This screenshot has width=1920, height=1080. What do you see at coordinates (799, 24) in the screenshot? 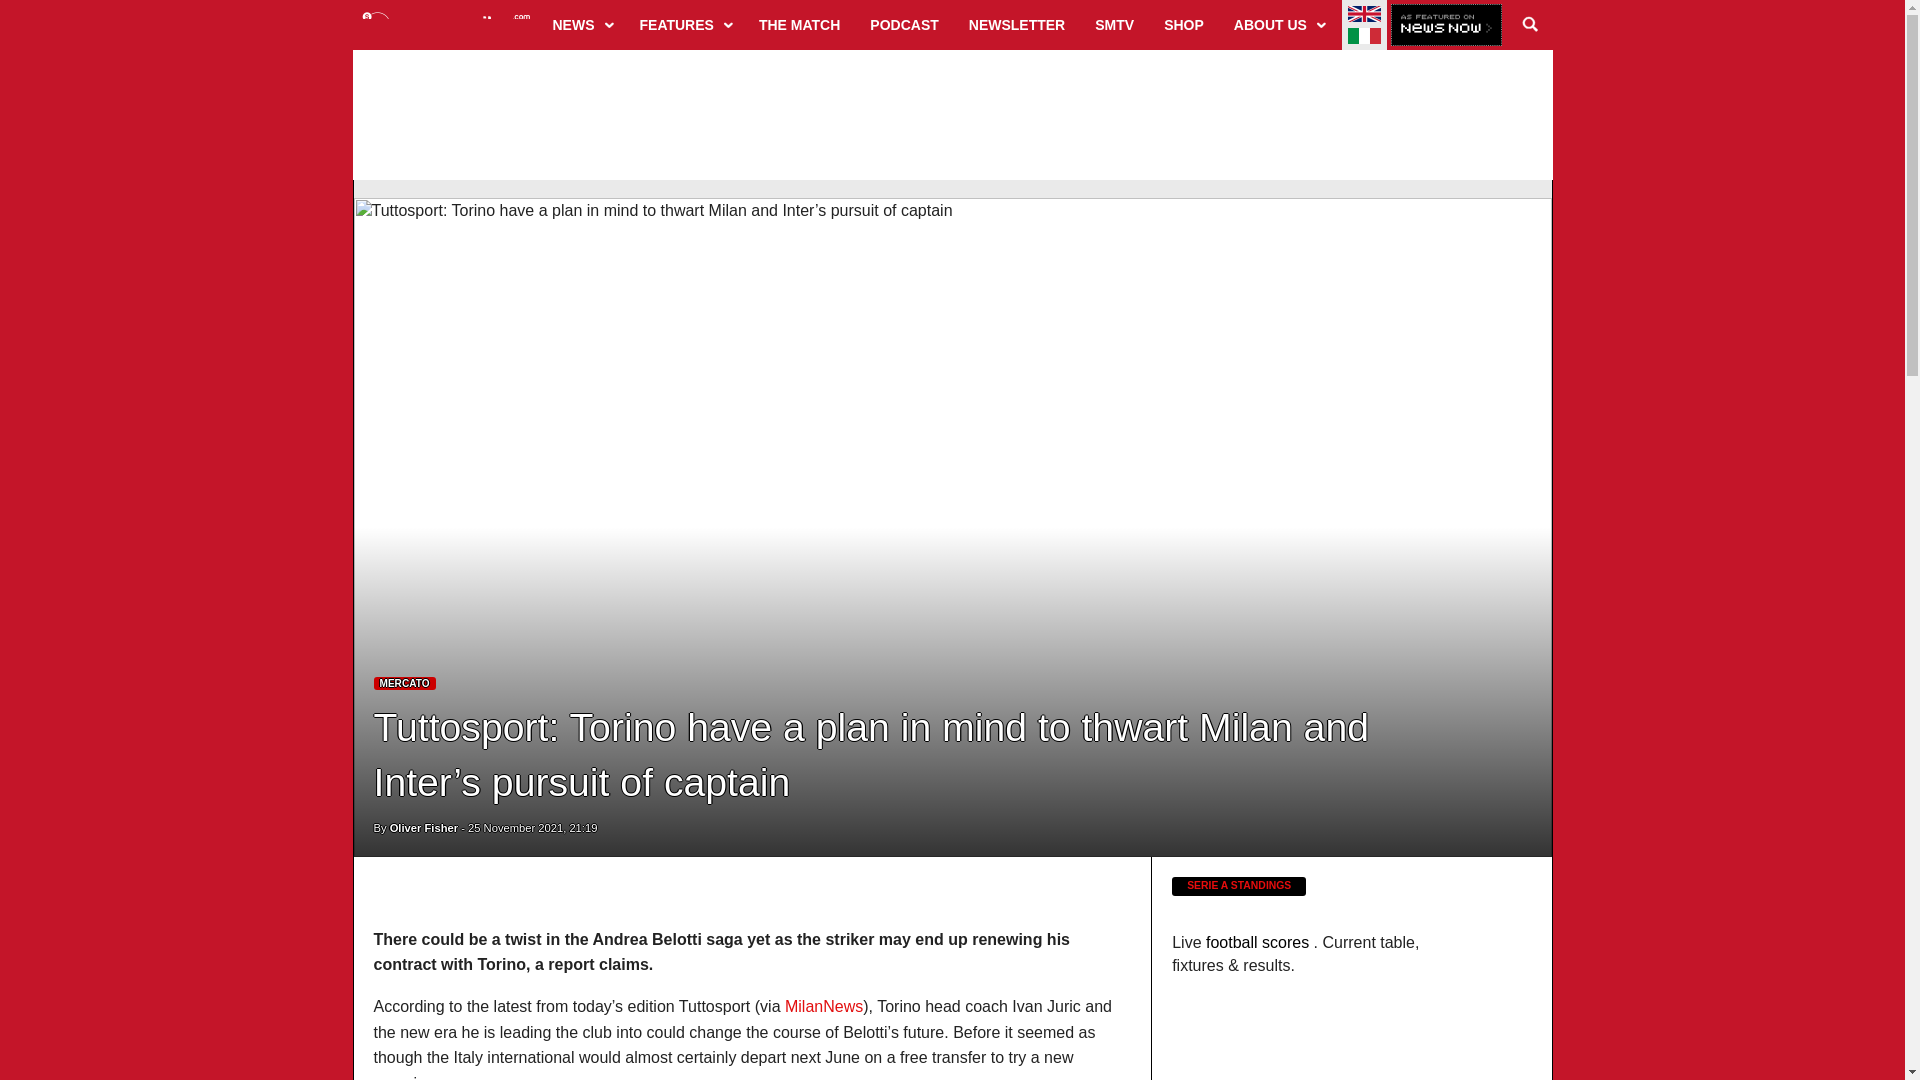
I see `THE MATCH` at bounding box center [799, 24].